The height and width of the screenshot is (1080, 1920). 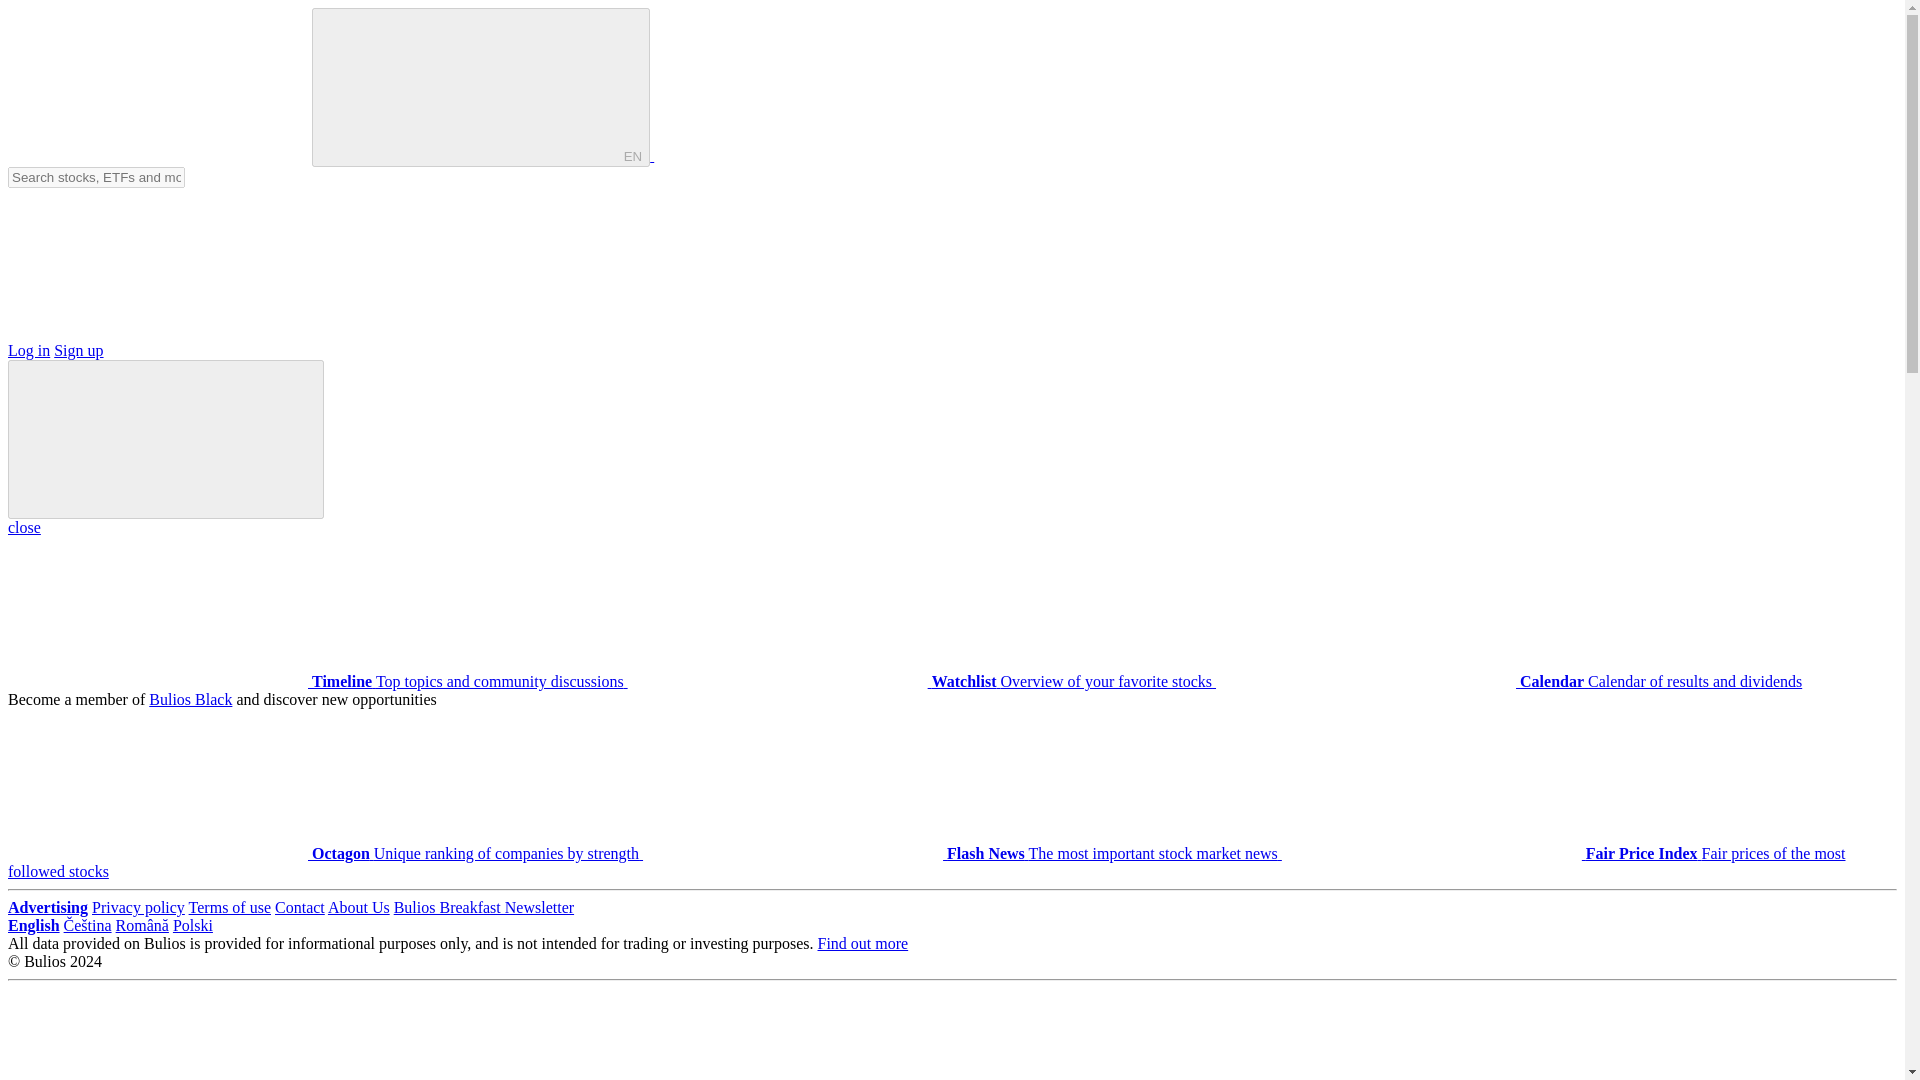 What do you see at coordinates (962, 852) in the screenshot?
I see `Flash News The most important stock market news` at bounding box center [962, 852].